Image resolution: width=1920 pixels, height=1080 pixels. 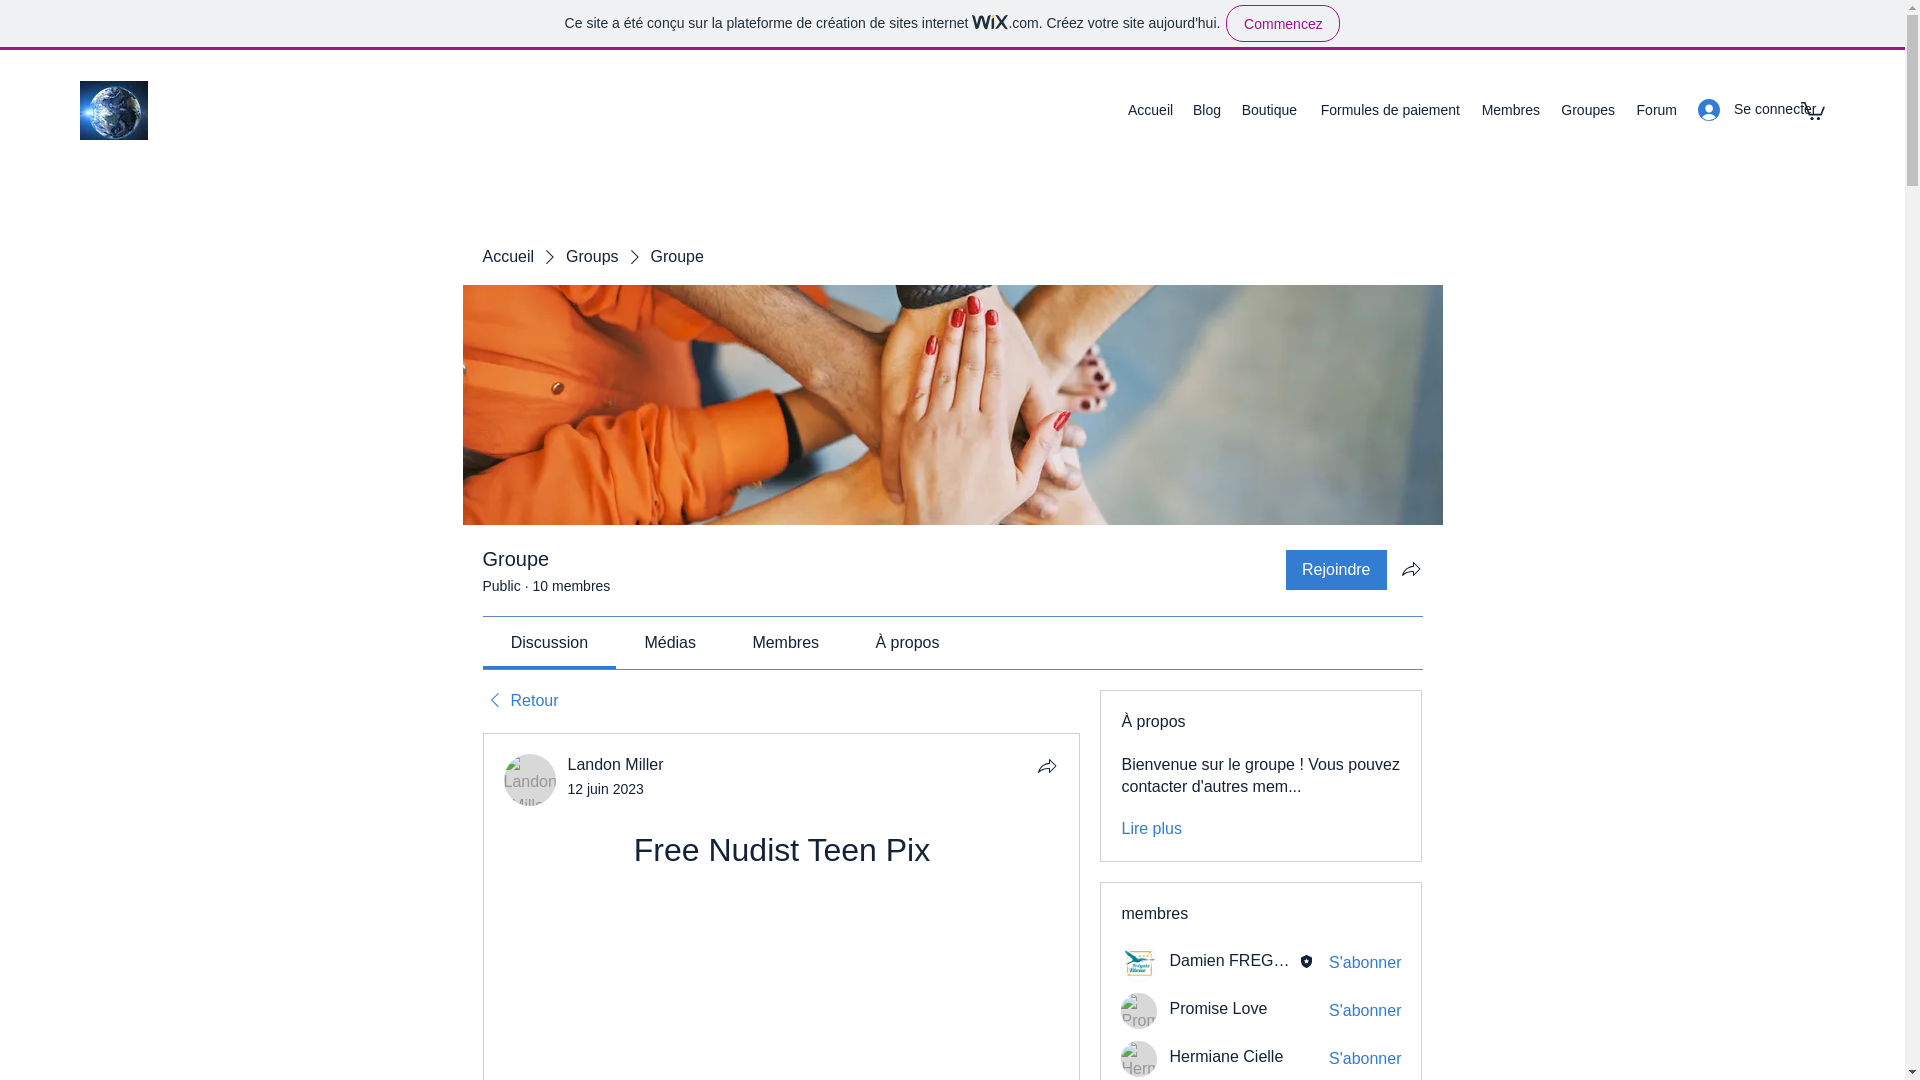 I want to click on Accueil, so click(x=507, y=256).